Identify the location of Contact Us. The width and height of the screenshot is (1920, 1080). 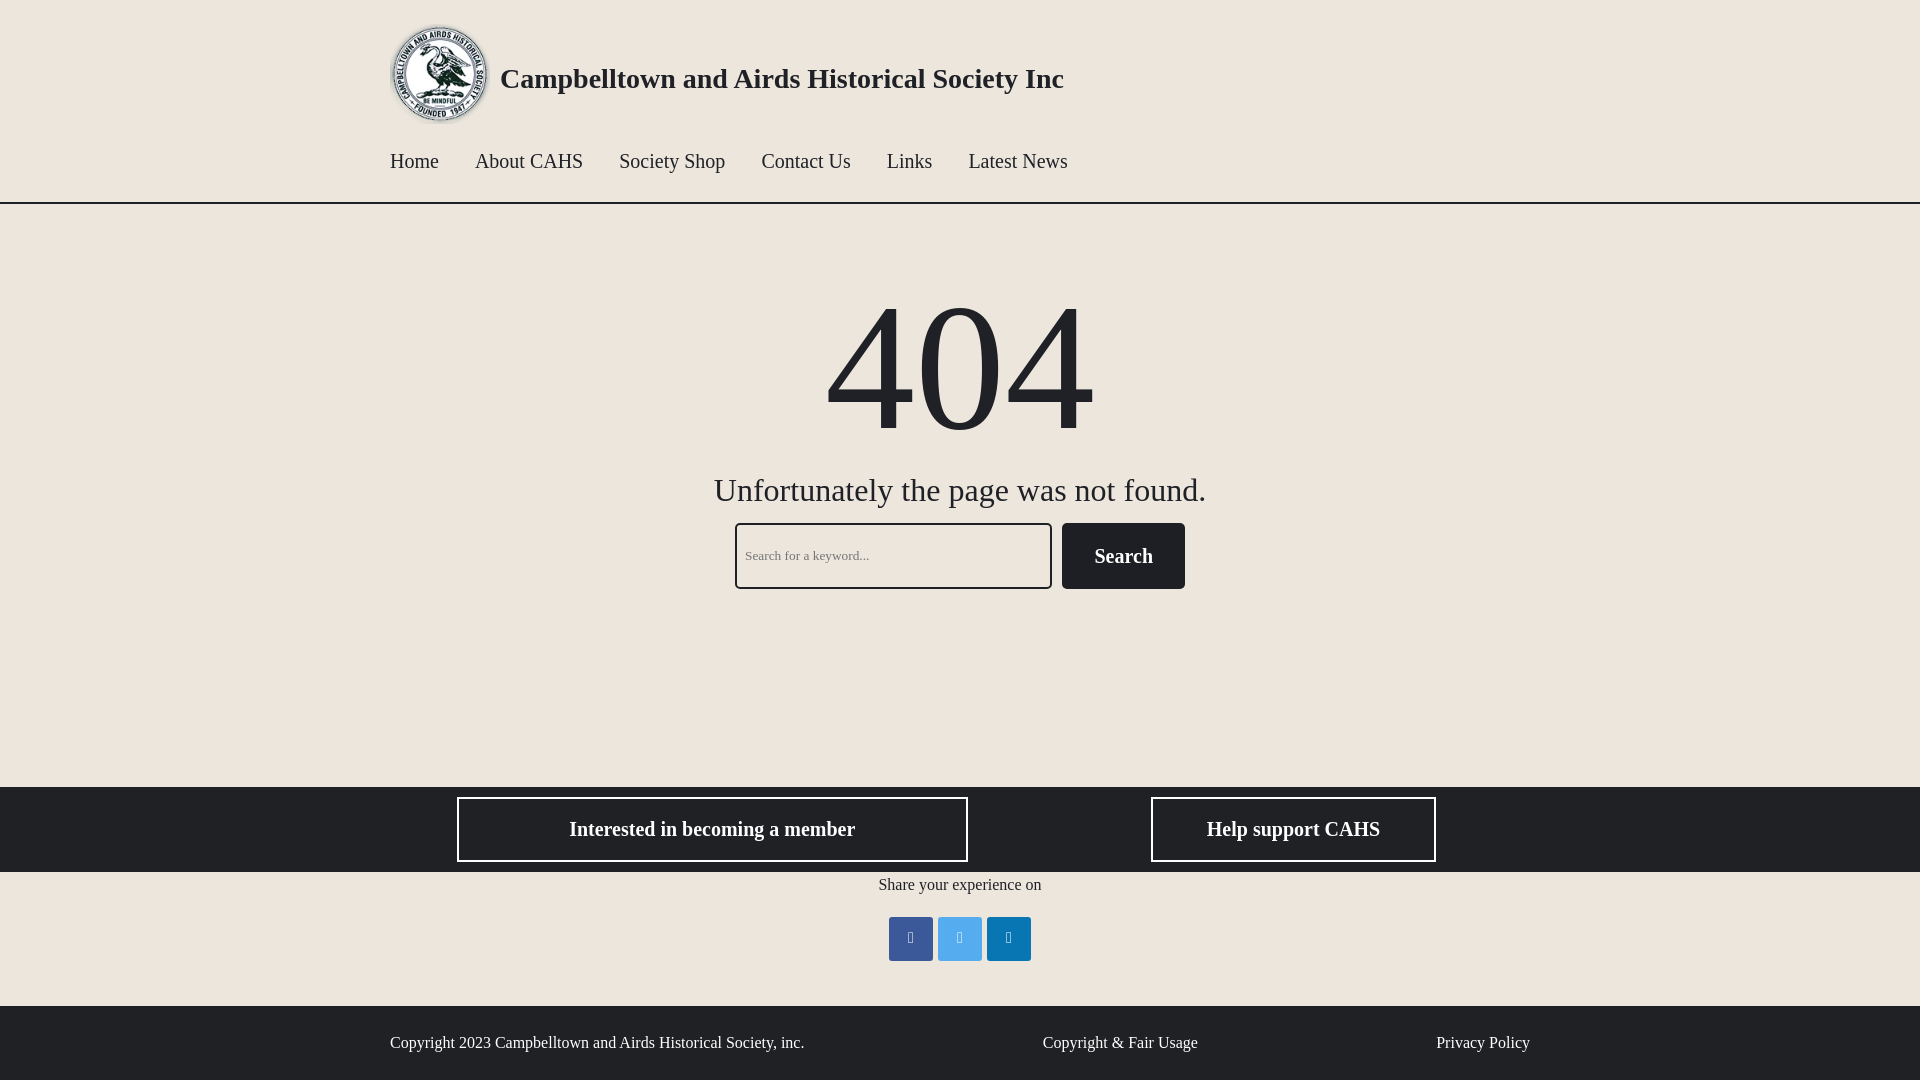
(806, 161).